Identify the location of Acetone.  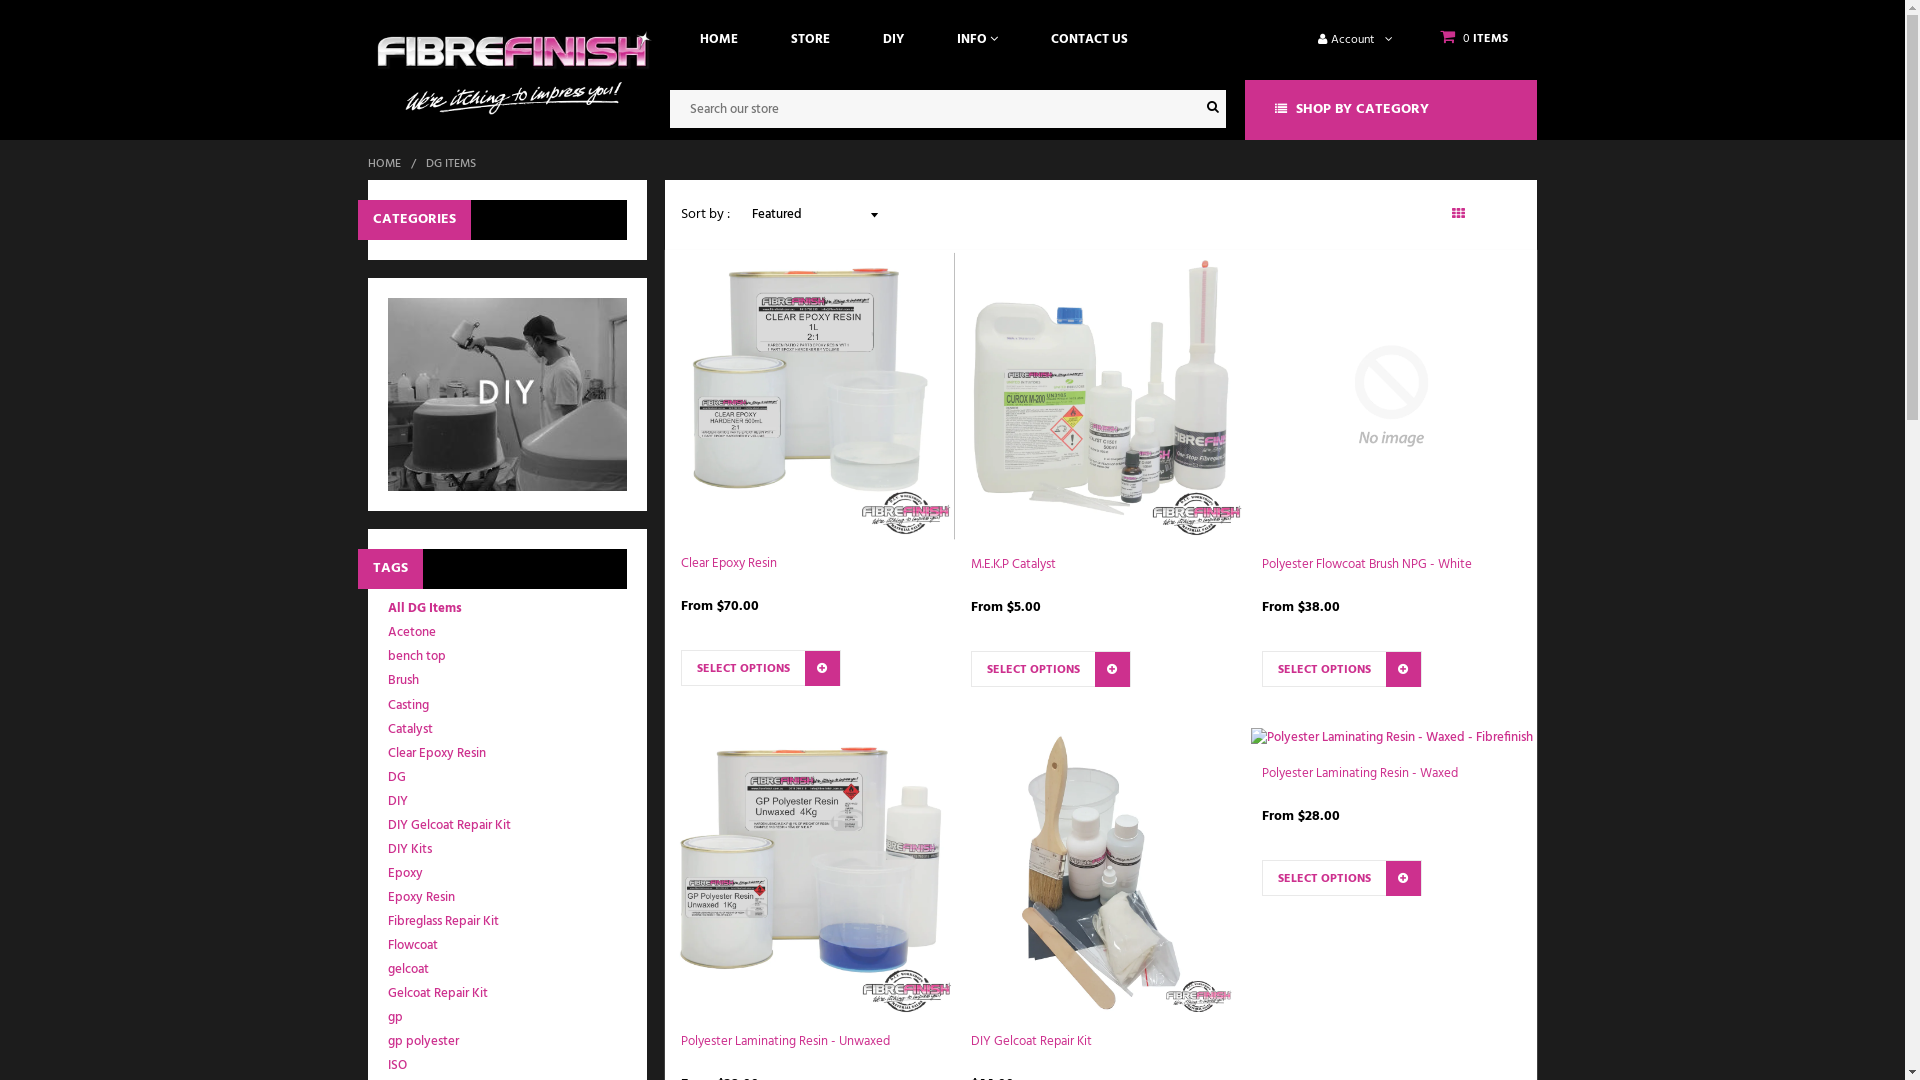
(412, 632).